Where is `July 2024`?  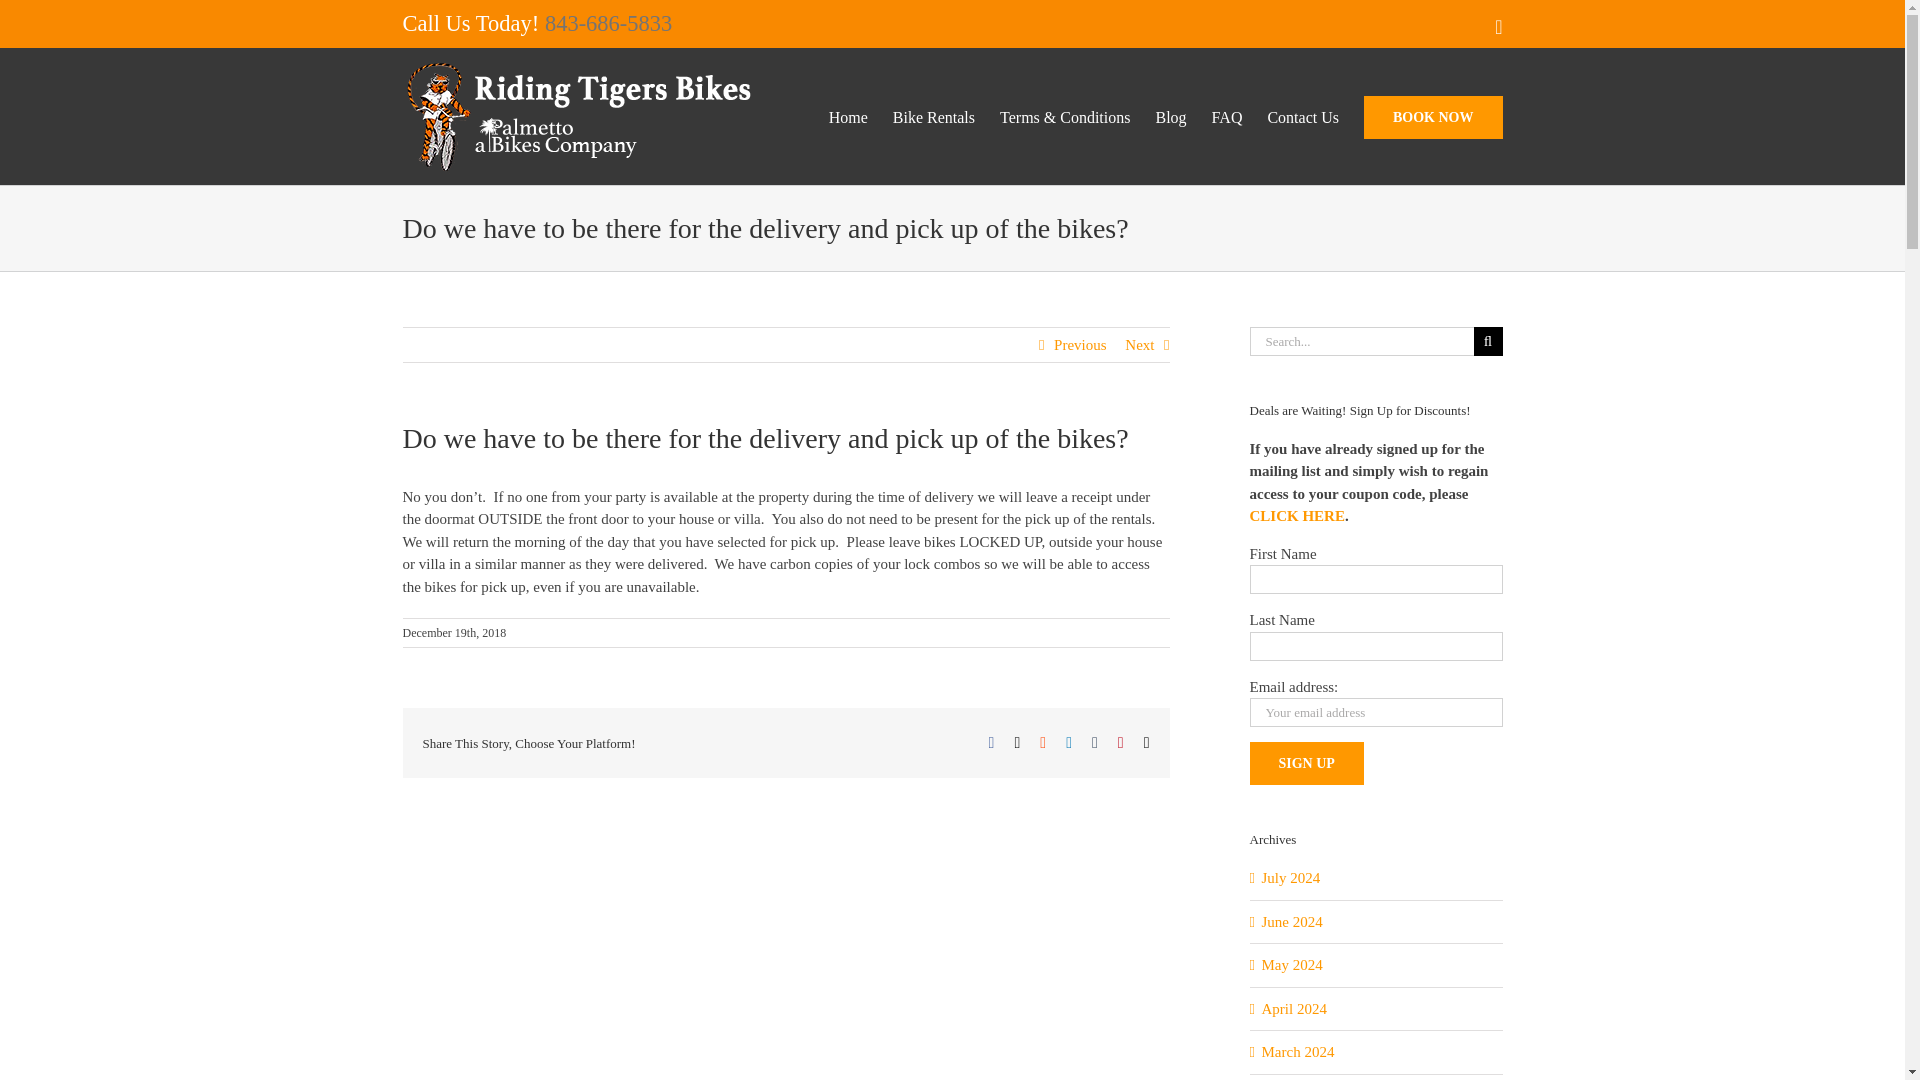
July 2024 is located at coordinates (1290, 878).